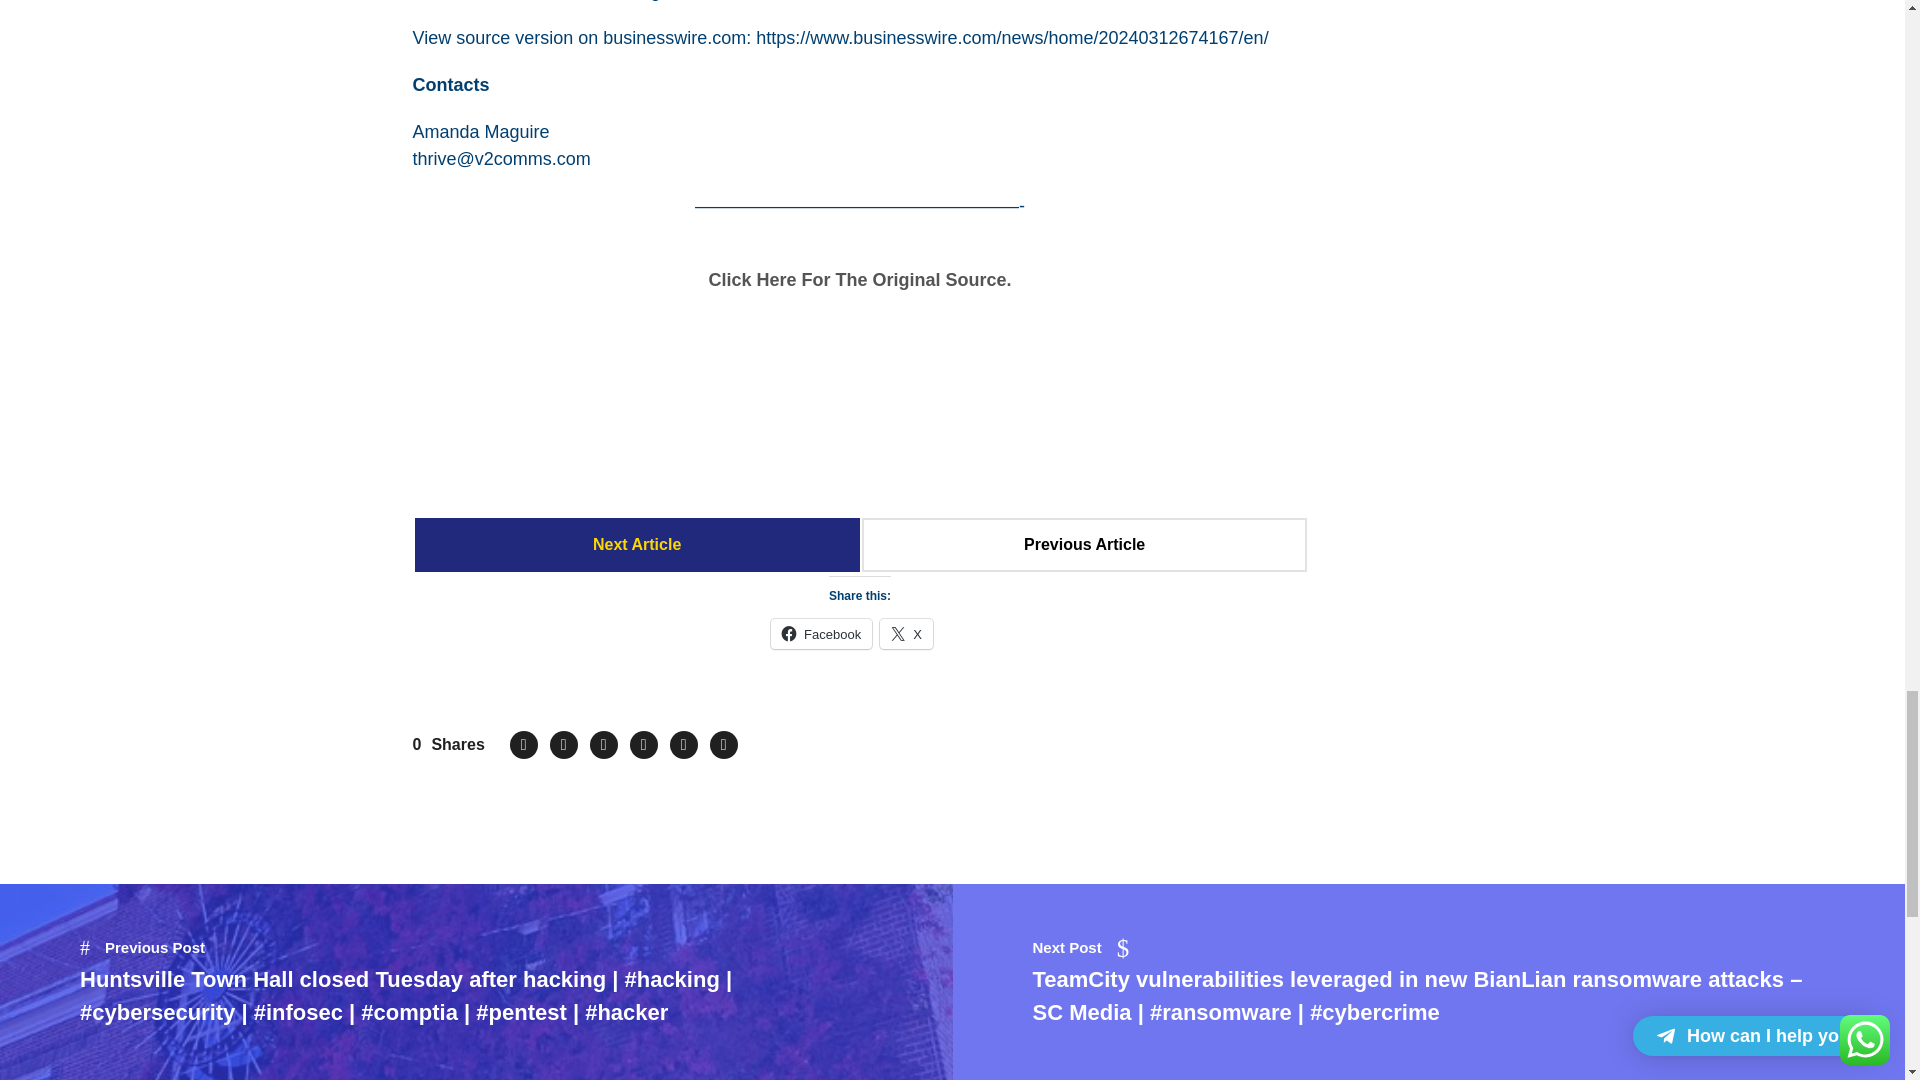 Image resolution: width=1920 pixels, height=1080 pixels. Describe the element at coordinates (906, 634) in the screenshot. I see `Click to share on X` at that location.